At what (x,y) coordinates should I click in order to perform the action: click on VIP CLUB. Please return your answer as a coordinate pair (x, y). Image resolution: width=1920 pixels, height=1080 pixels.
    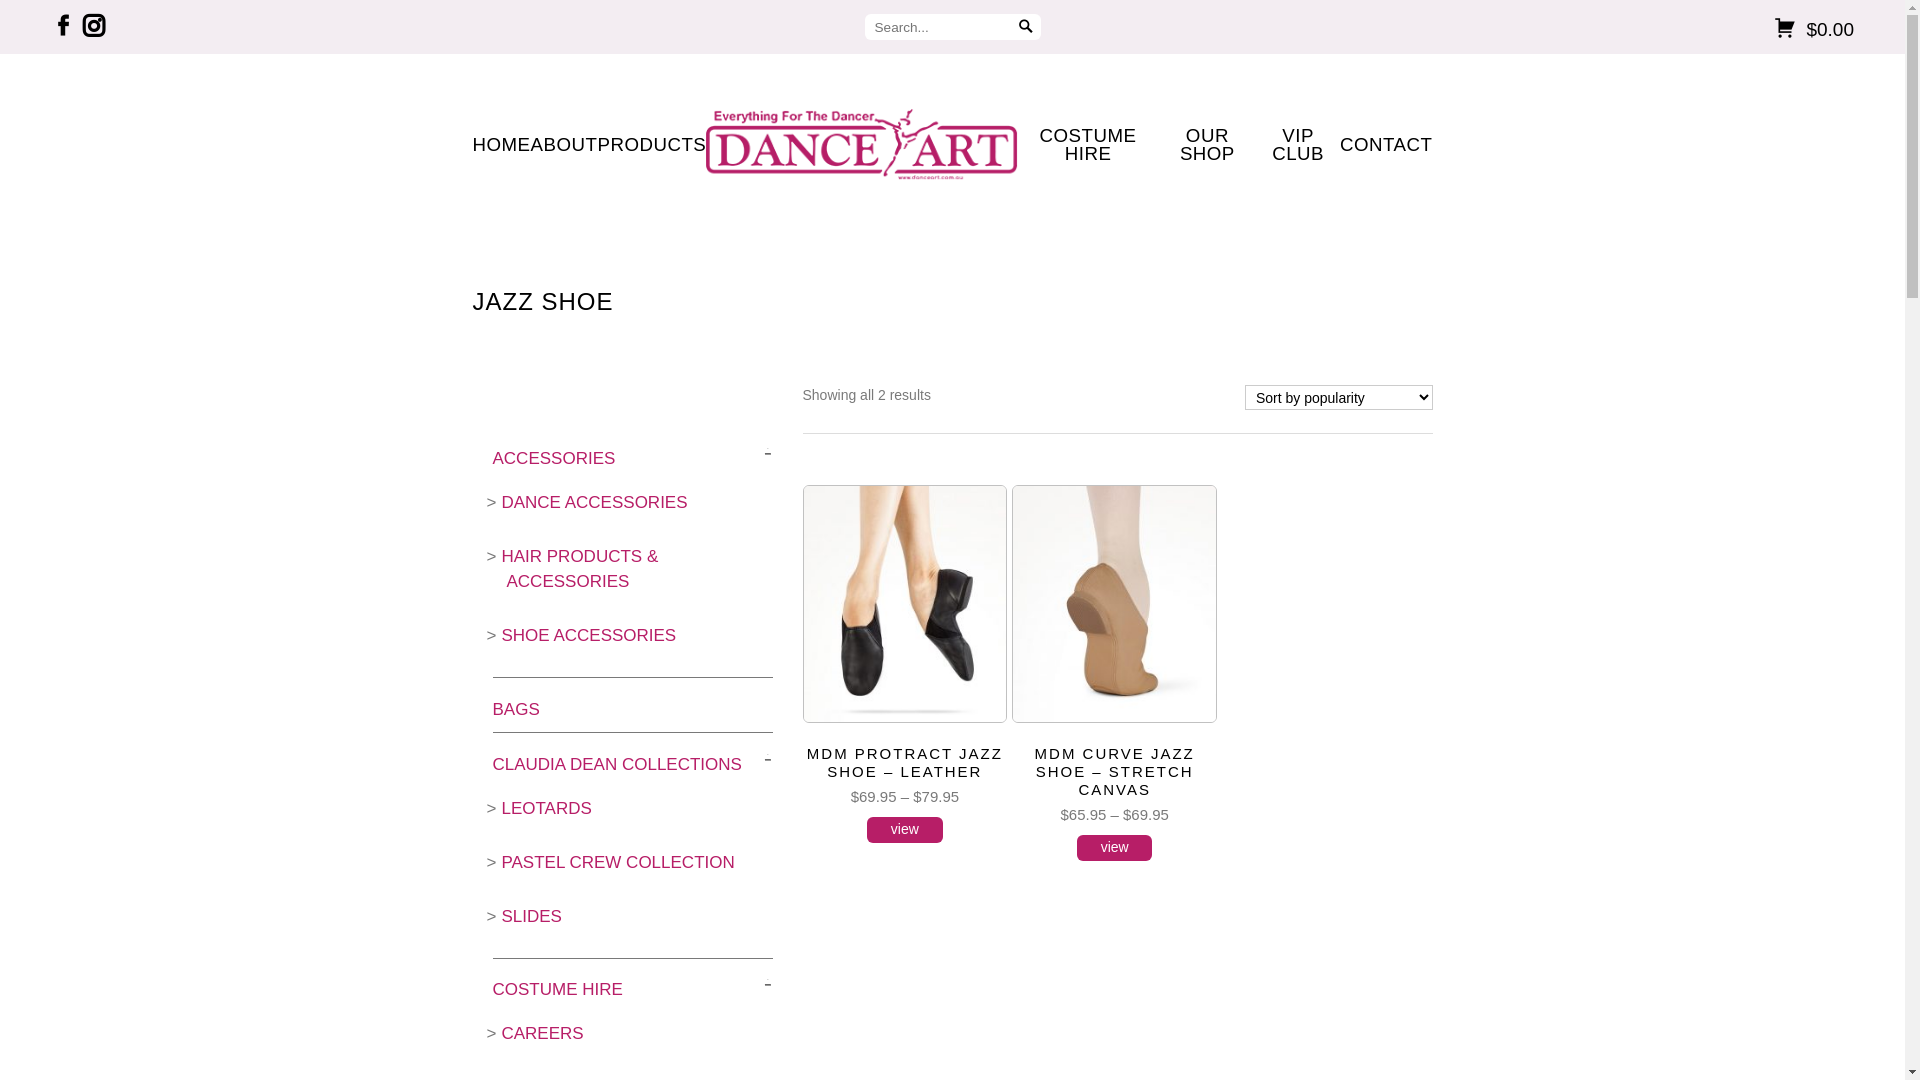
    Looking at the image, I should click on (1298, 146).